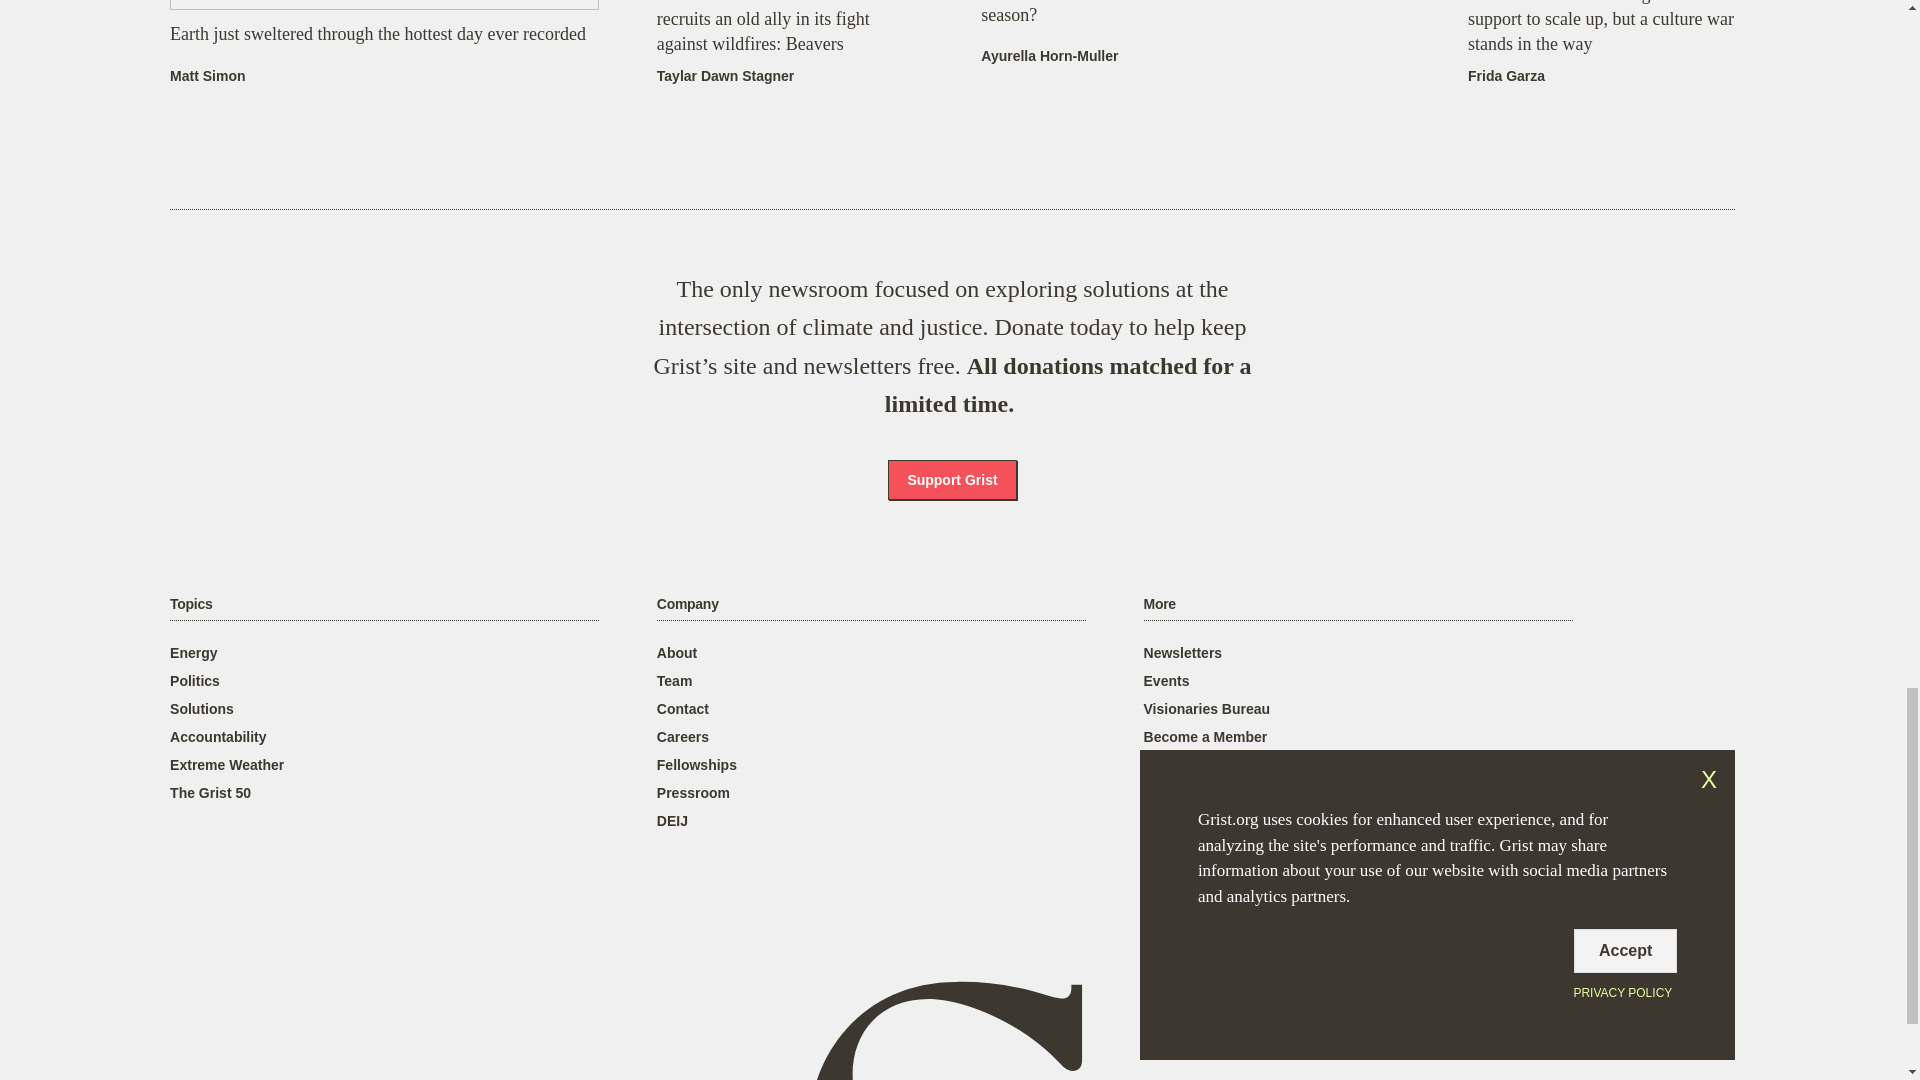 The height and width of the screenshot is (1080, 1920). What do you see at coordinates (687, 604) in the screenshot?
I see `Company` at bounding box center [687, 604].